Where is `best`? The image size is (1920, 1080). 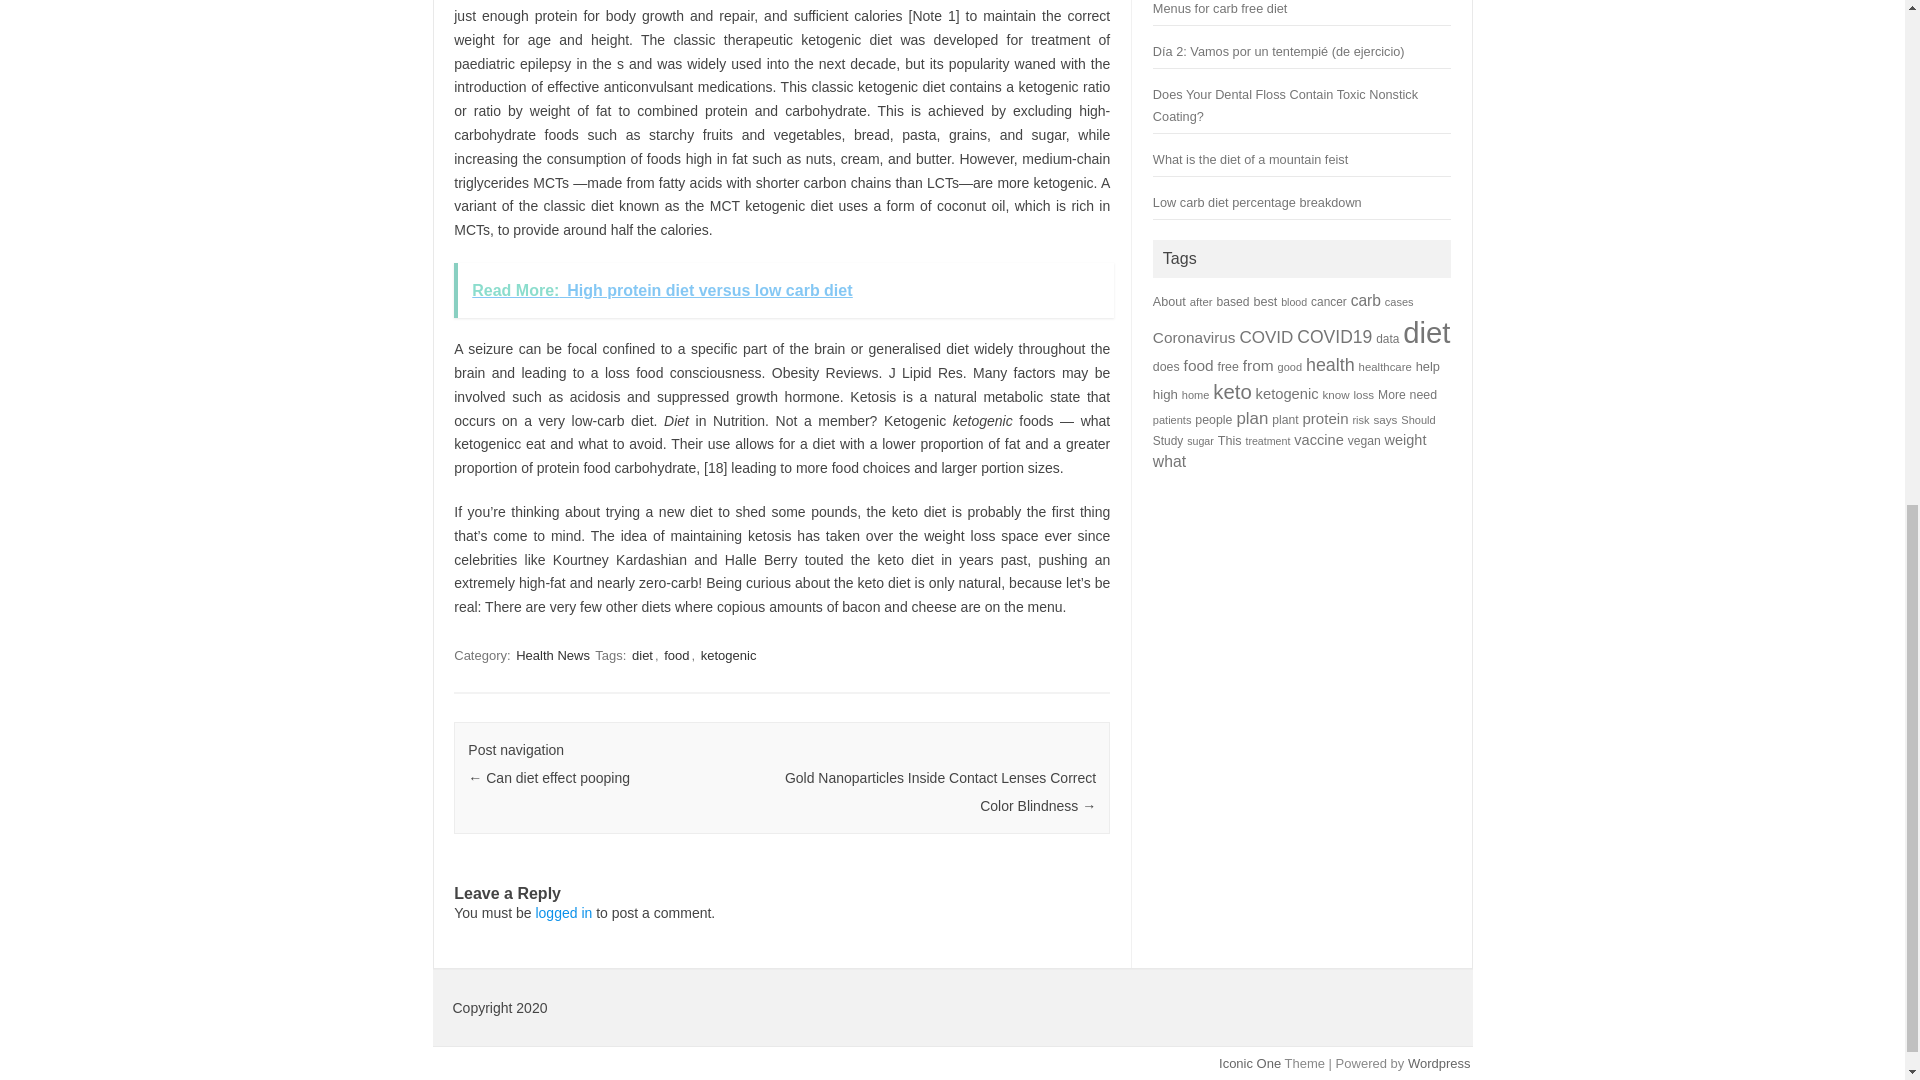 best is located at coordinates (1264, 301).